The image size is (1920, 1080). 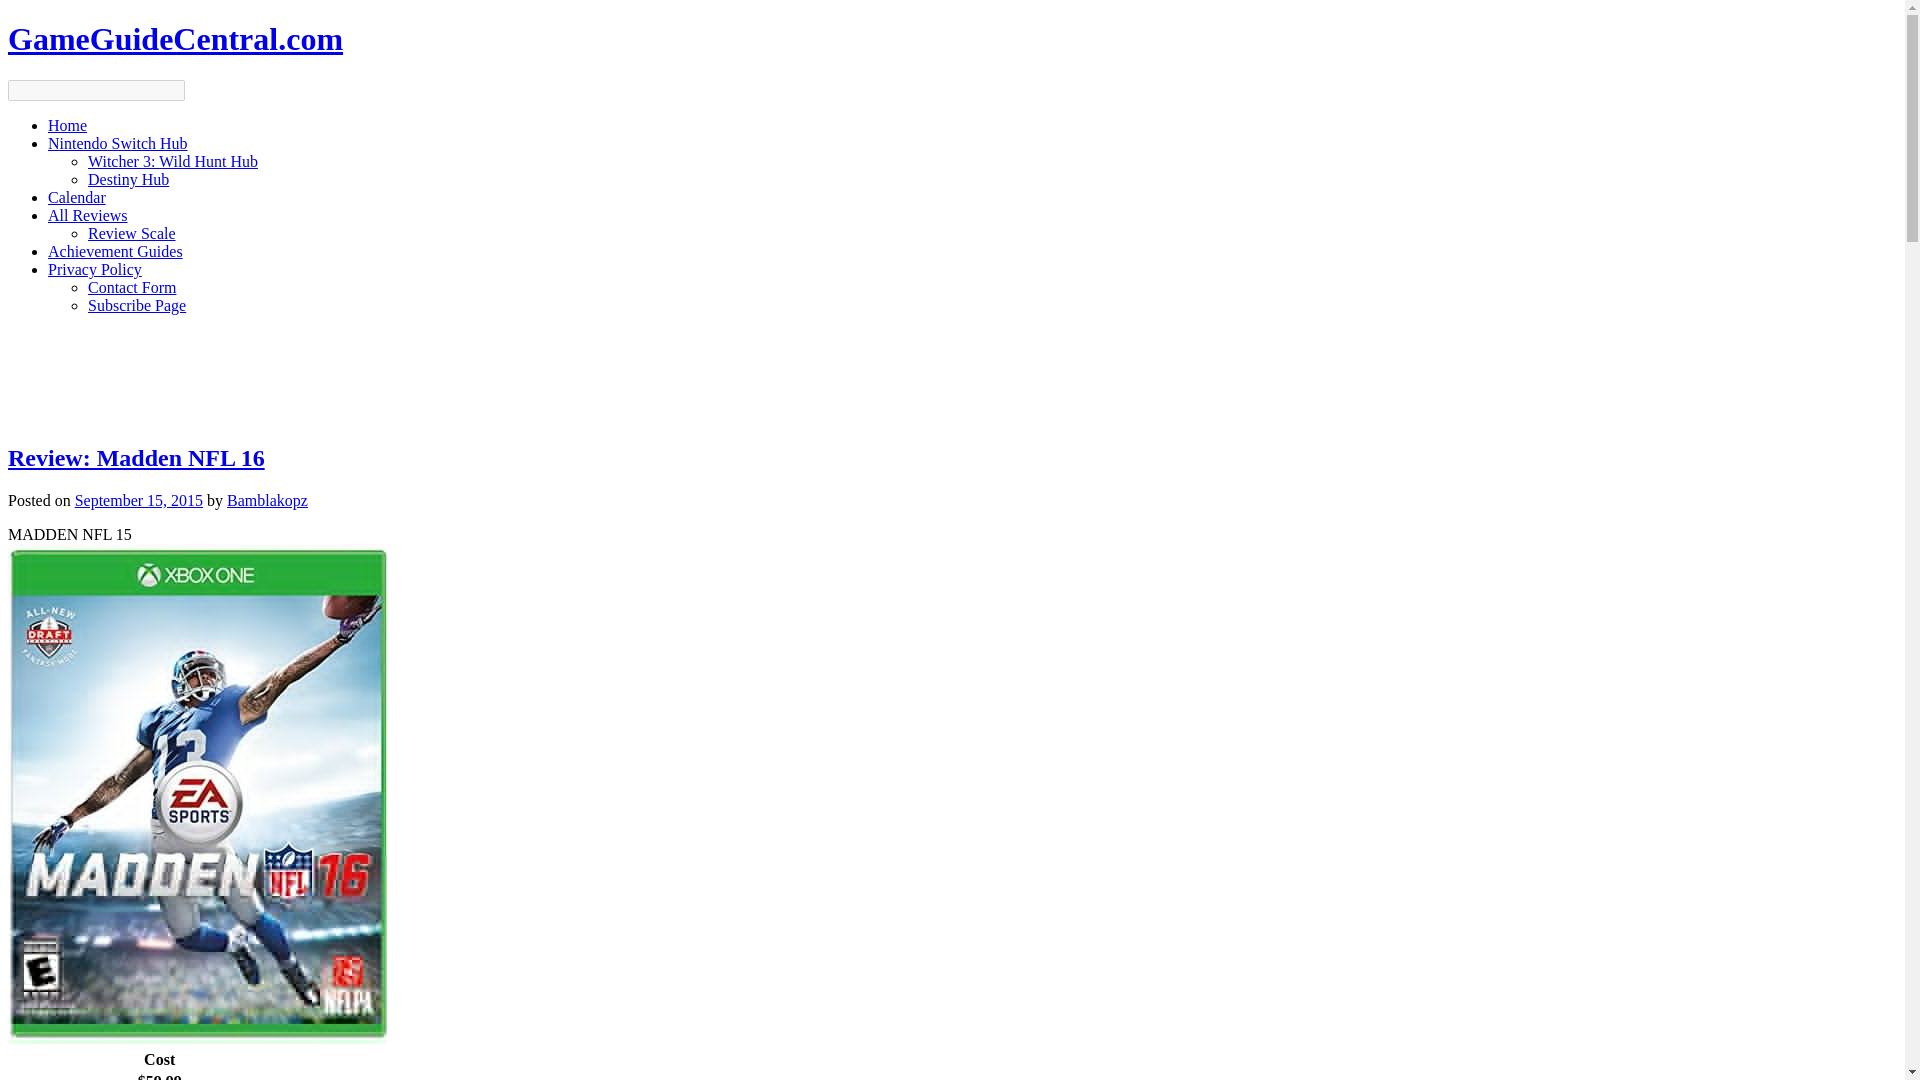 I want to click on Advertisement, so click(x=951, y=376).